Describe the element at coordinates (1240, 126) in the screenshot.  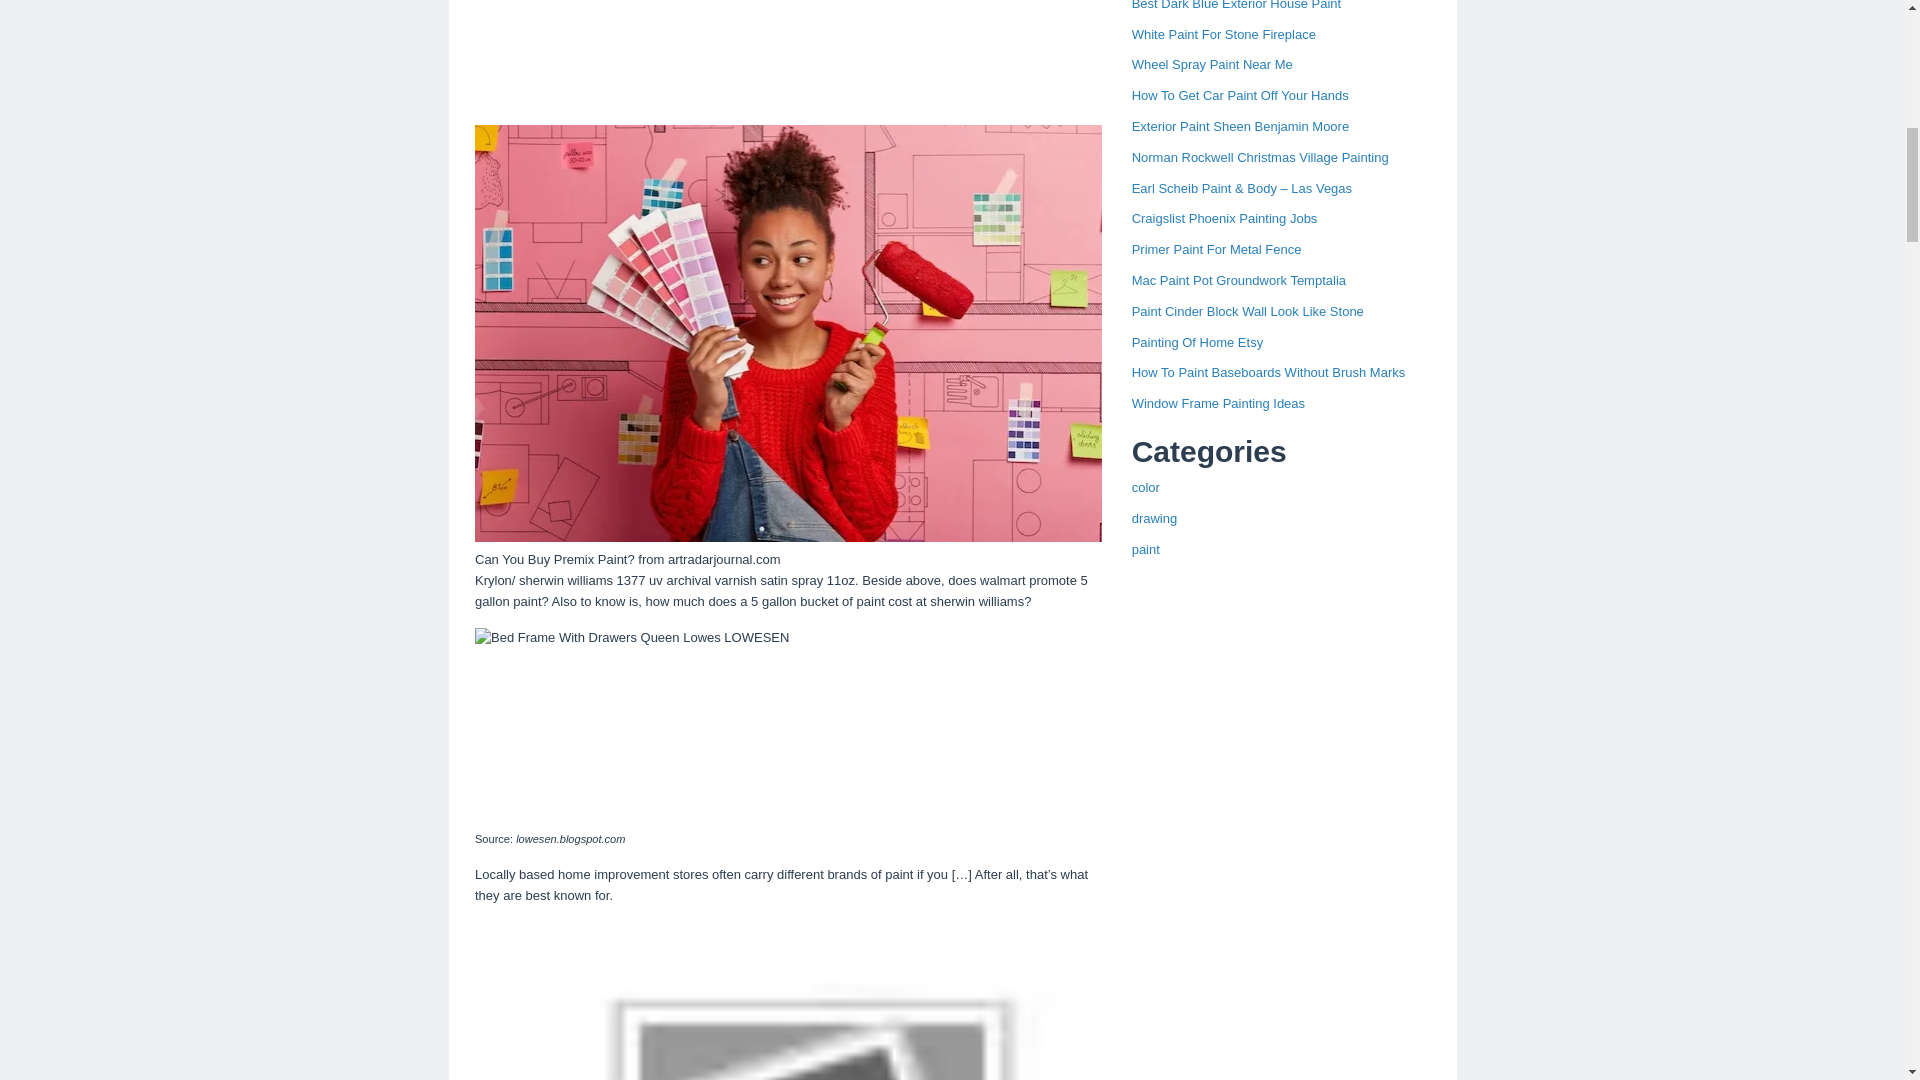
I see `Exterior Paint Sheen Benjamin Moore` at that location.